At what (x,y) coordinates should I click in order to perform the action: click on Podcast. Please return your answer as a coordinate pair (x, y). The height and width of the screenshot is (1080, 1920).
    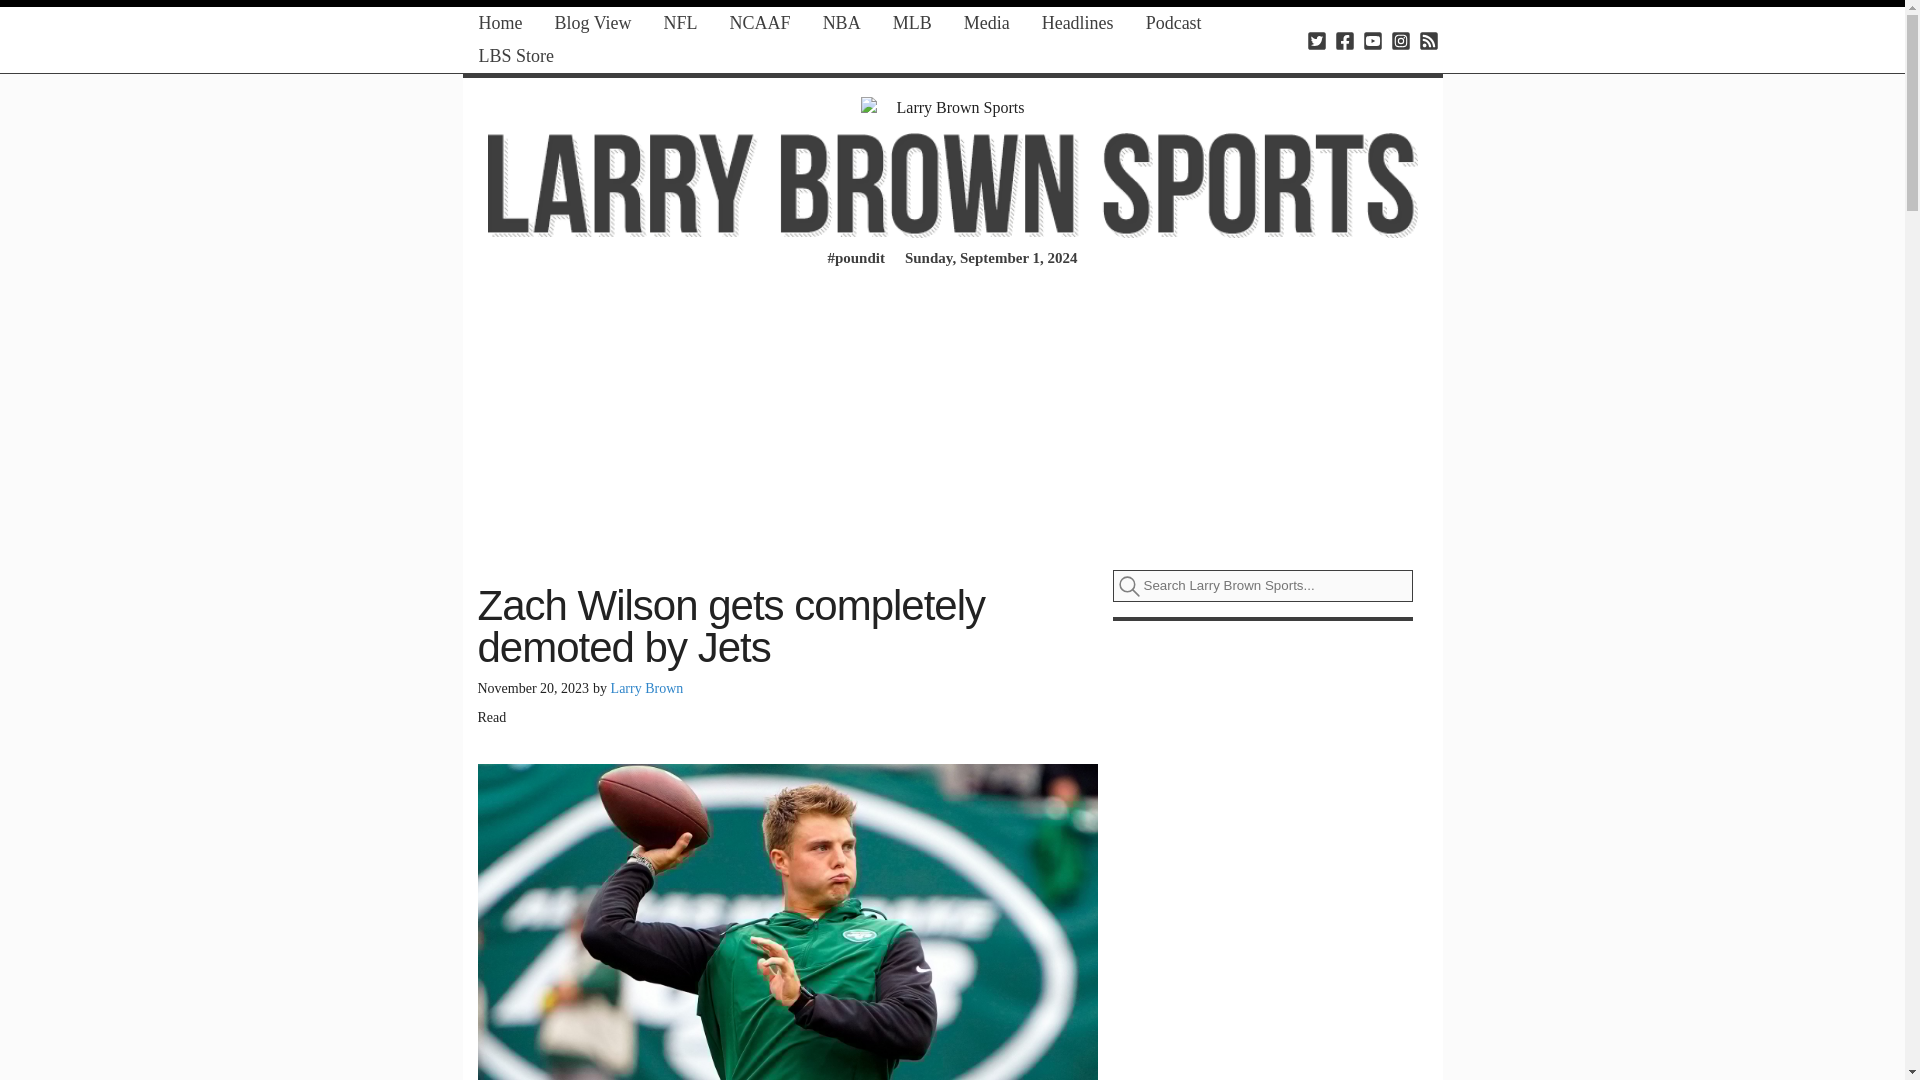
    Looking at the image, I should click on (1174, 22).